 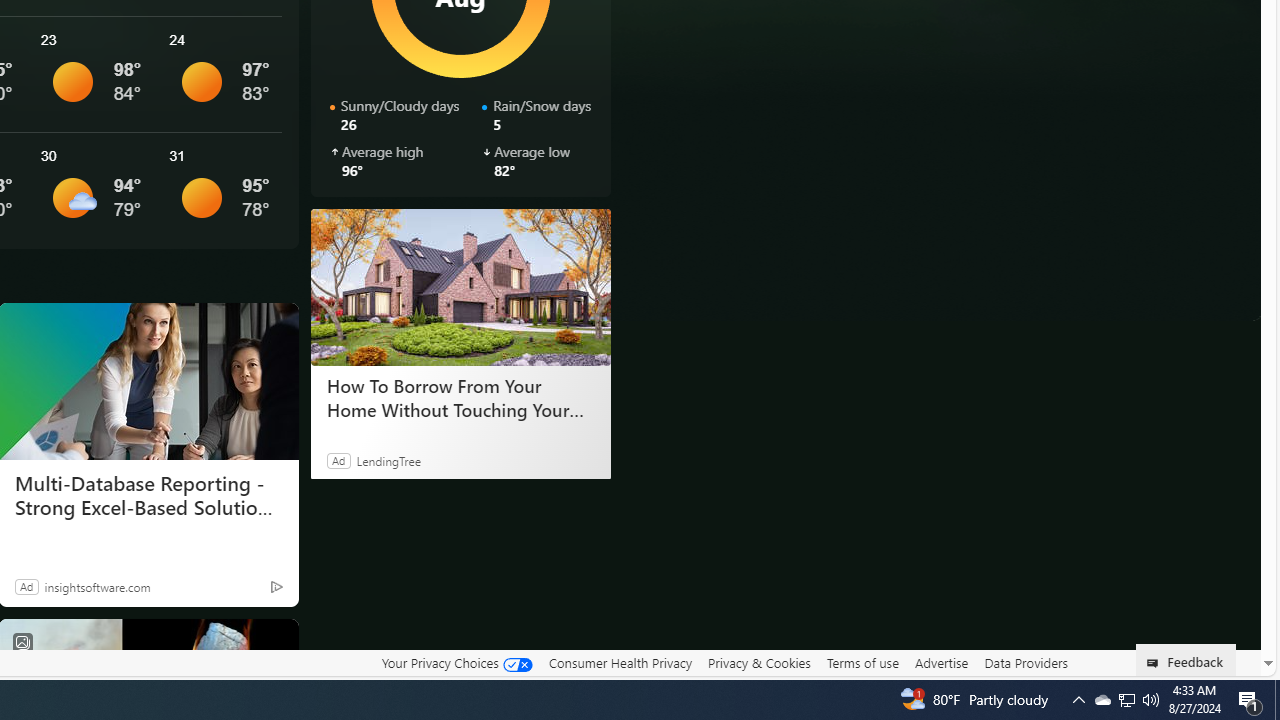 What do you see at coordinates (620, 663) in the screenshot?
I see `Consumer Health Privacy` at bounding box center [620, 663].